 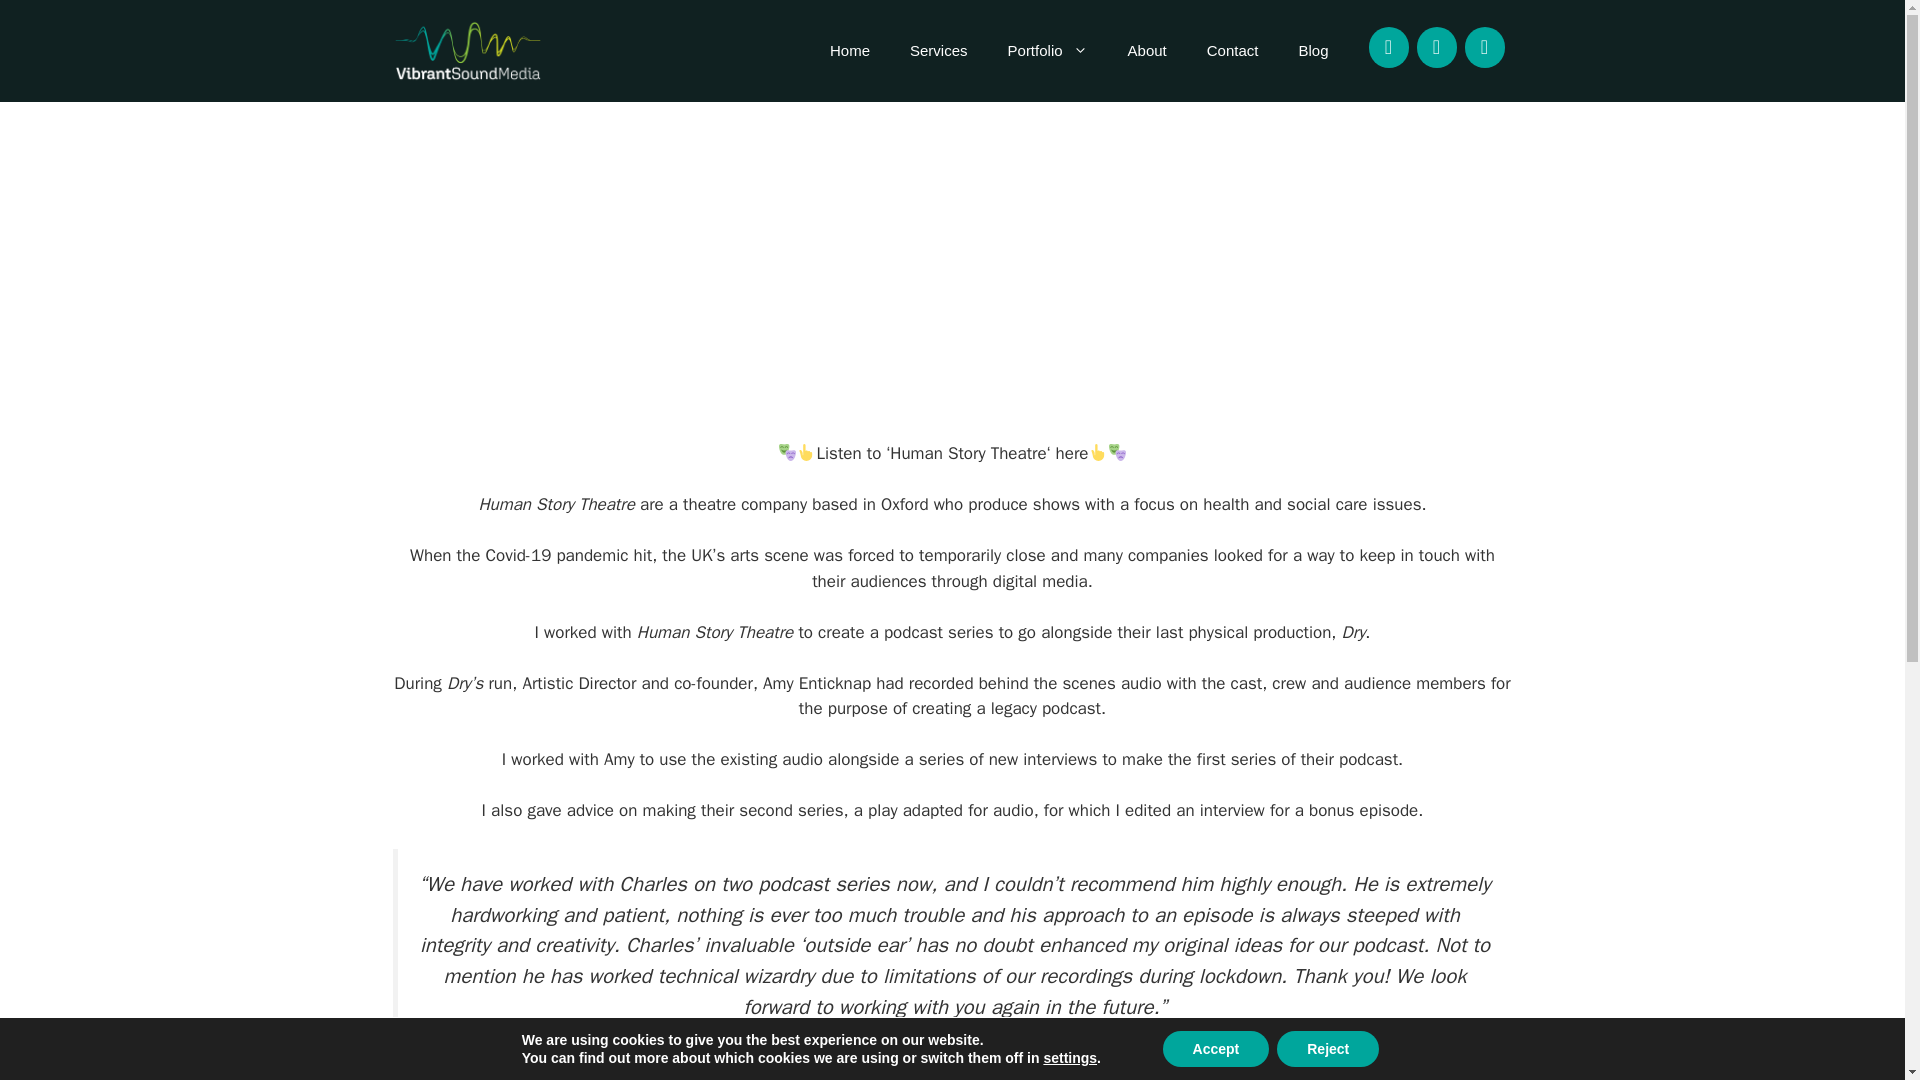 What do you see at coordinates (850, 50) in the screenshot?
I see `Home` at bounding box center [850, 50].